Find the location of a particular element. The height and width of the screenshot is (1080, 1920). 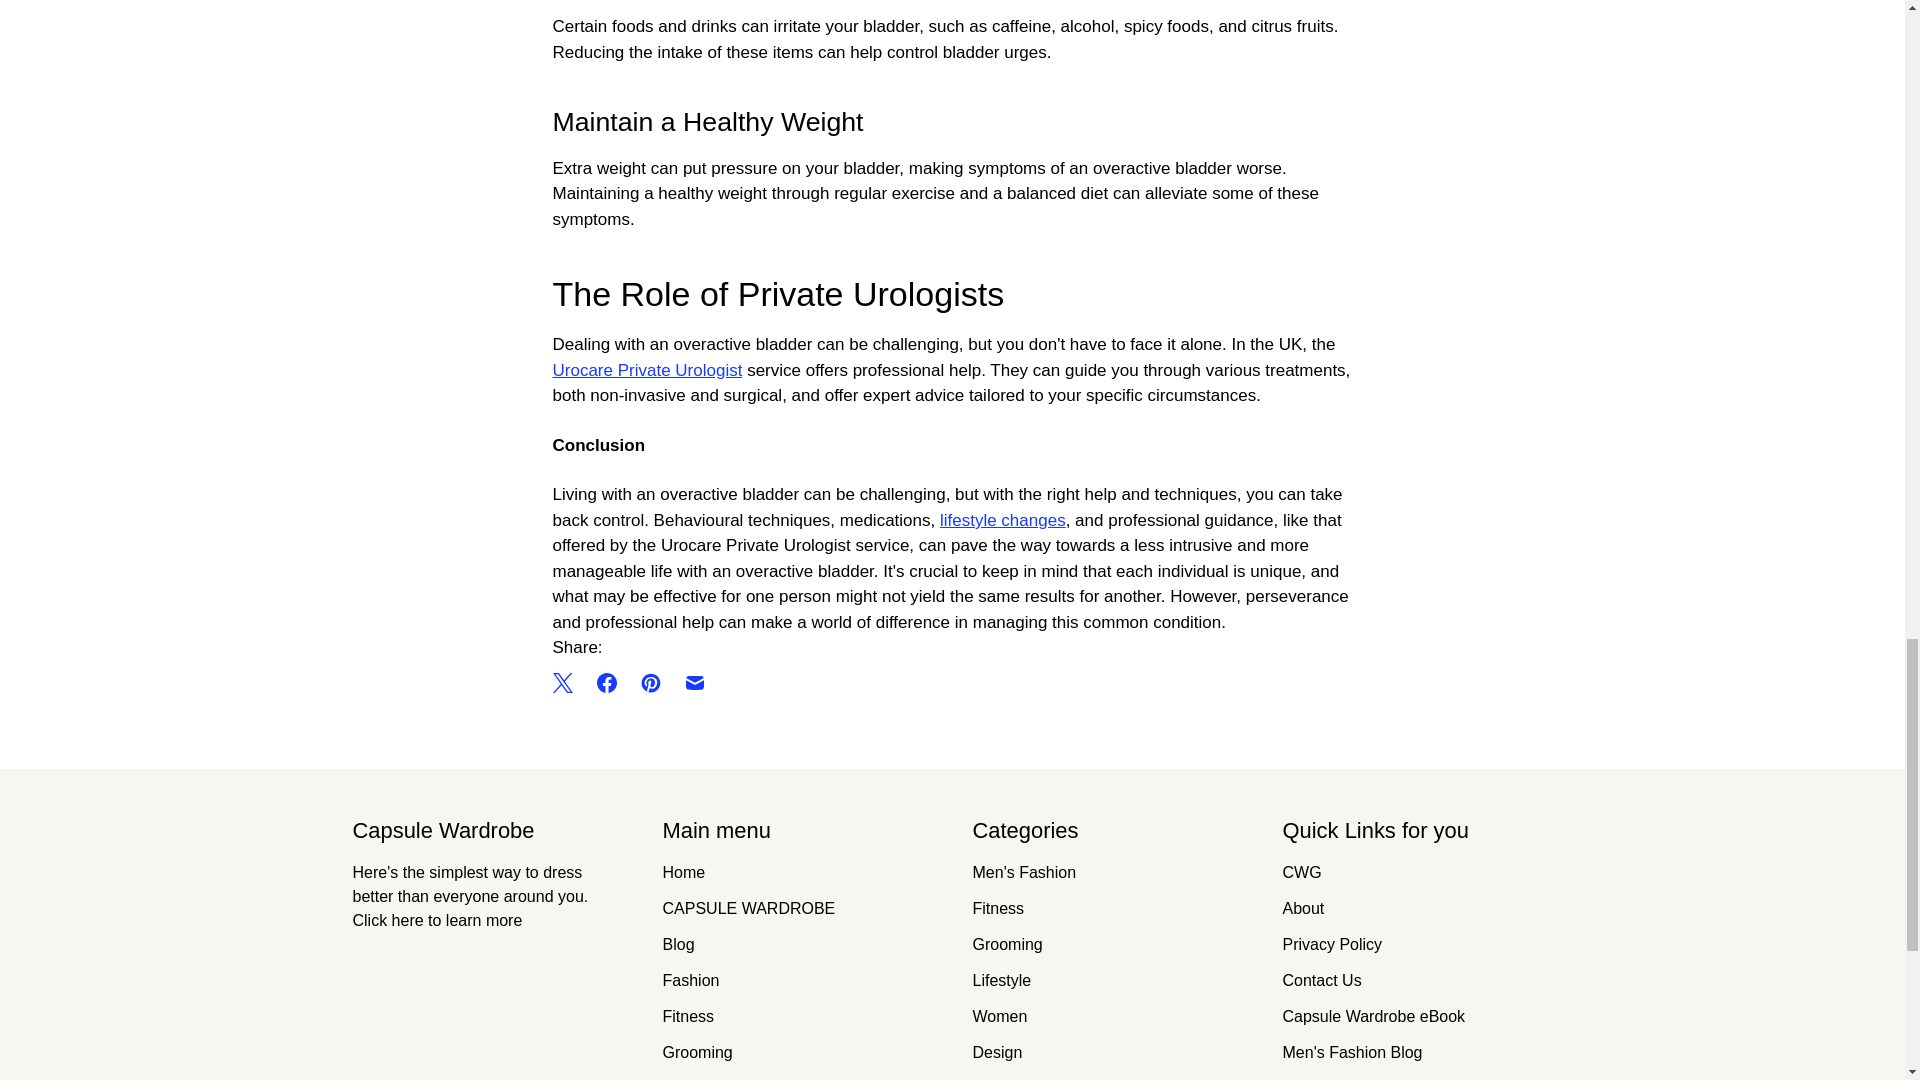

Grooming is located at coordinates (696, 1052).